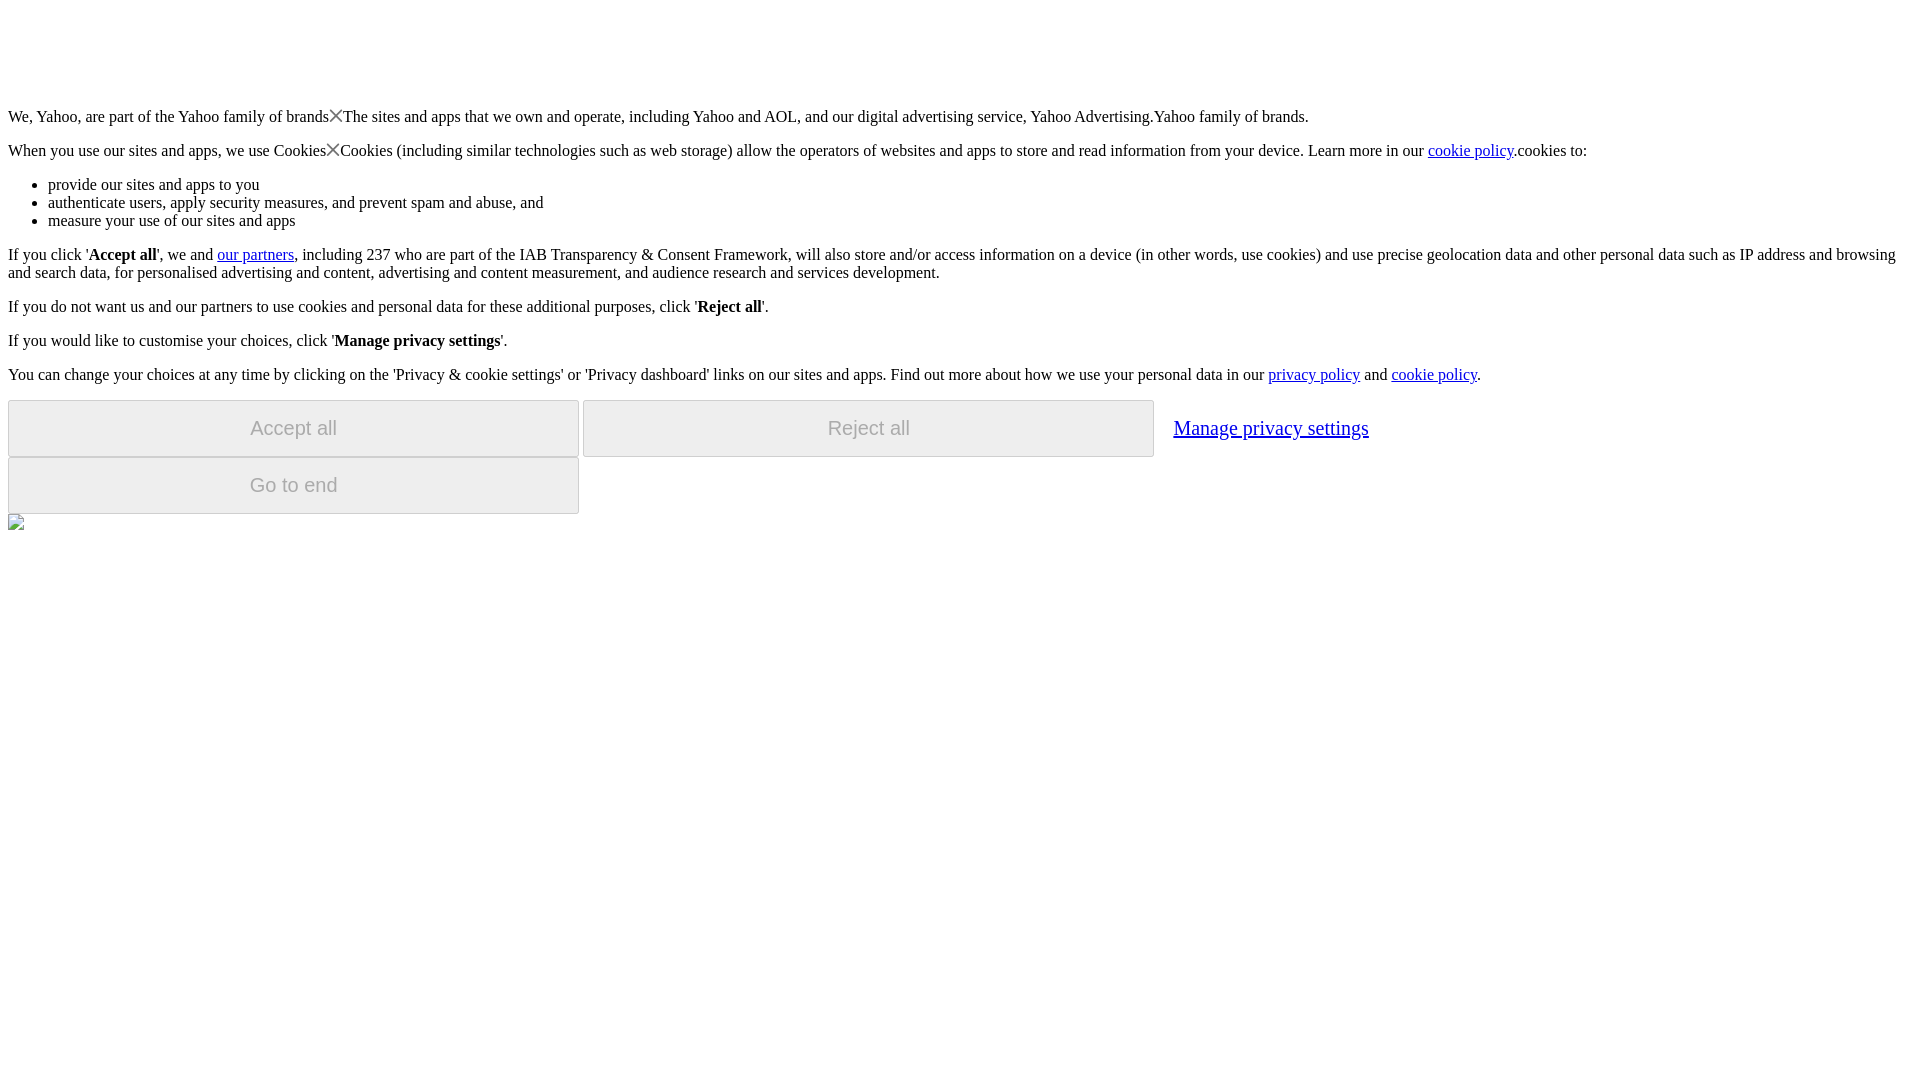  What do you see at coordinates (254, 254) in the screenshot?
I see `our partners` at bounding box center [254, 254].